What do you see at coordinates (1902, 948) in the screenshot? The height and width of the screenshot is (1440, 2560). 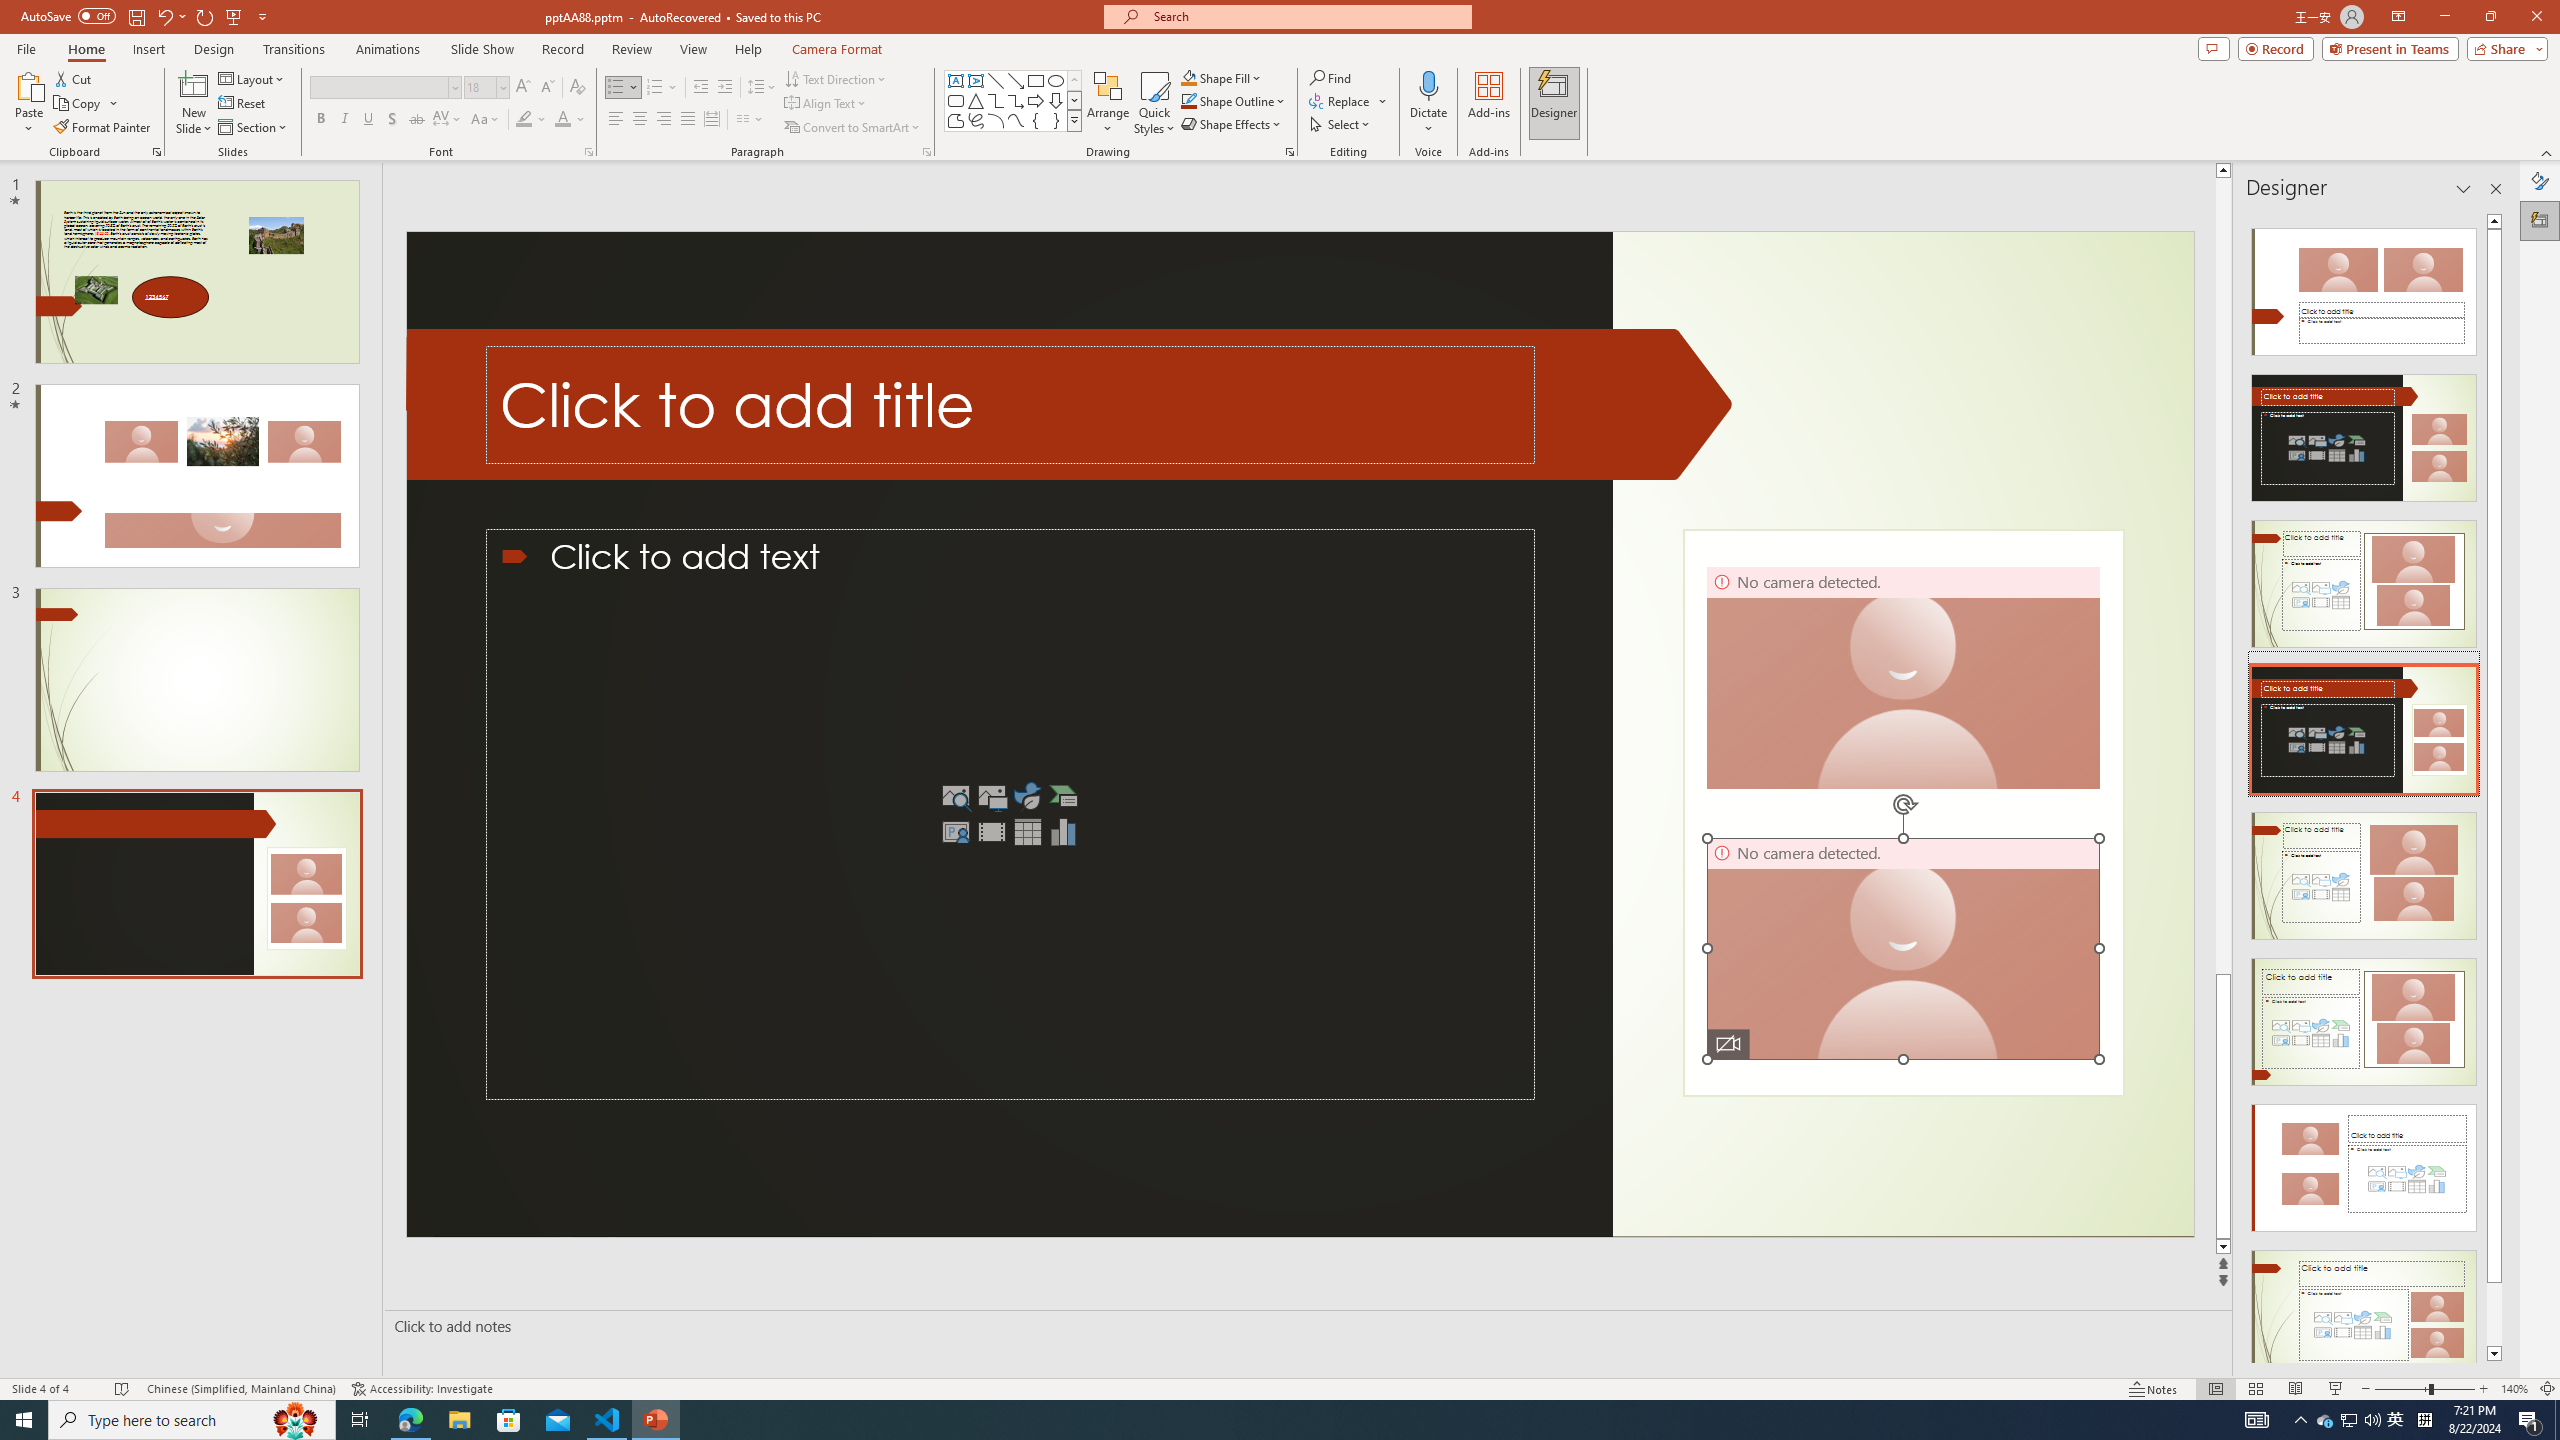 I see `Camera 4, No camera detected.` at bounding box center [1902, 948].